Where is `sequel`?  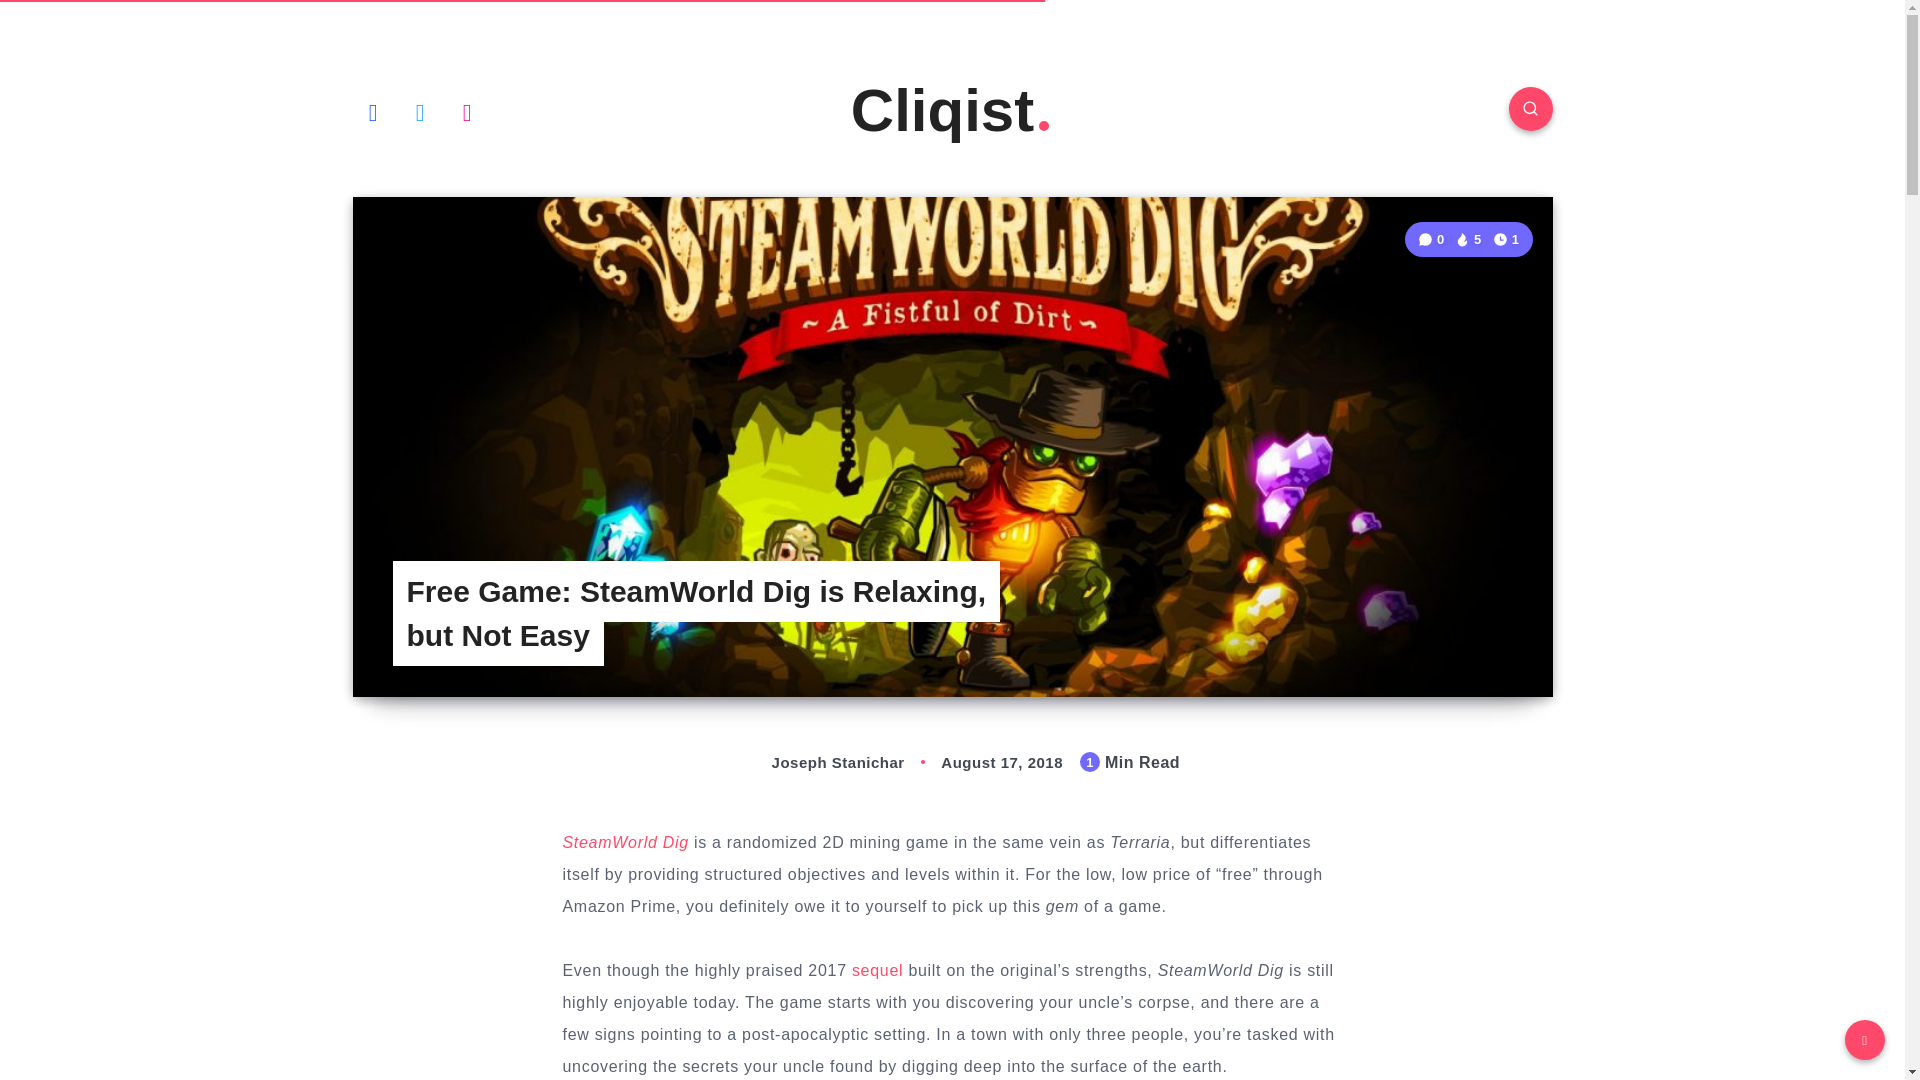 sequel is located at coordinates (877, 970).